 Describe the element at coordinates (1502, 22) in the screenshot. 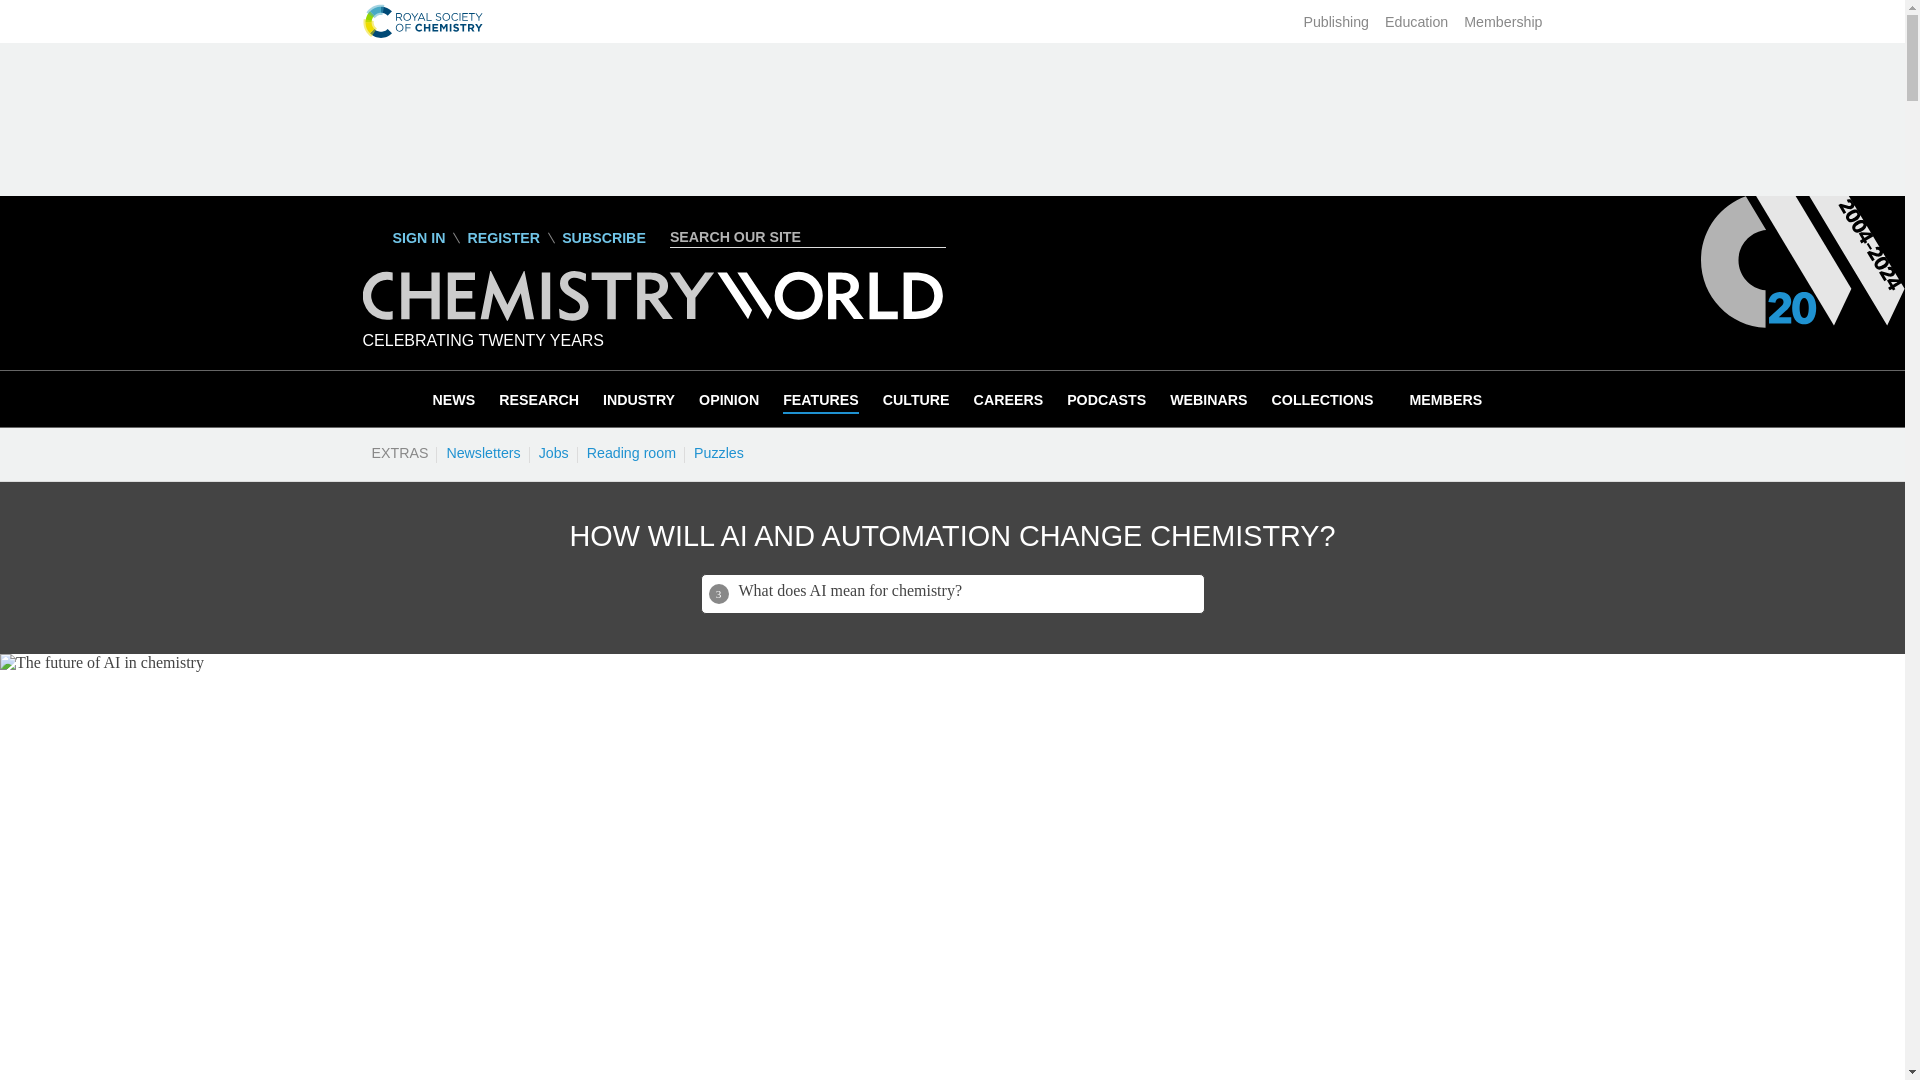

I see `Membership` at that location.